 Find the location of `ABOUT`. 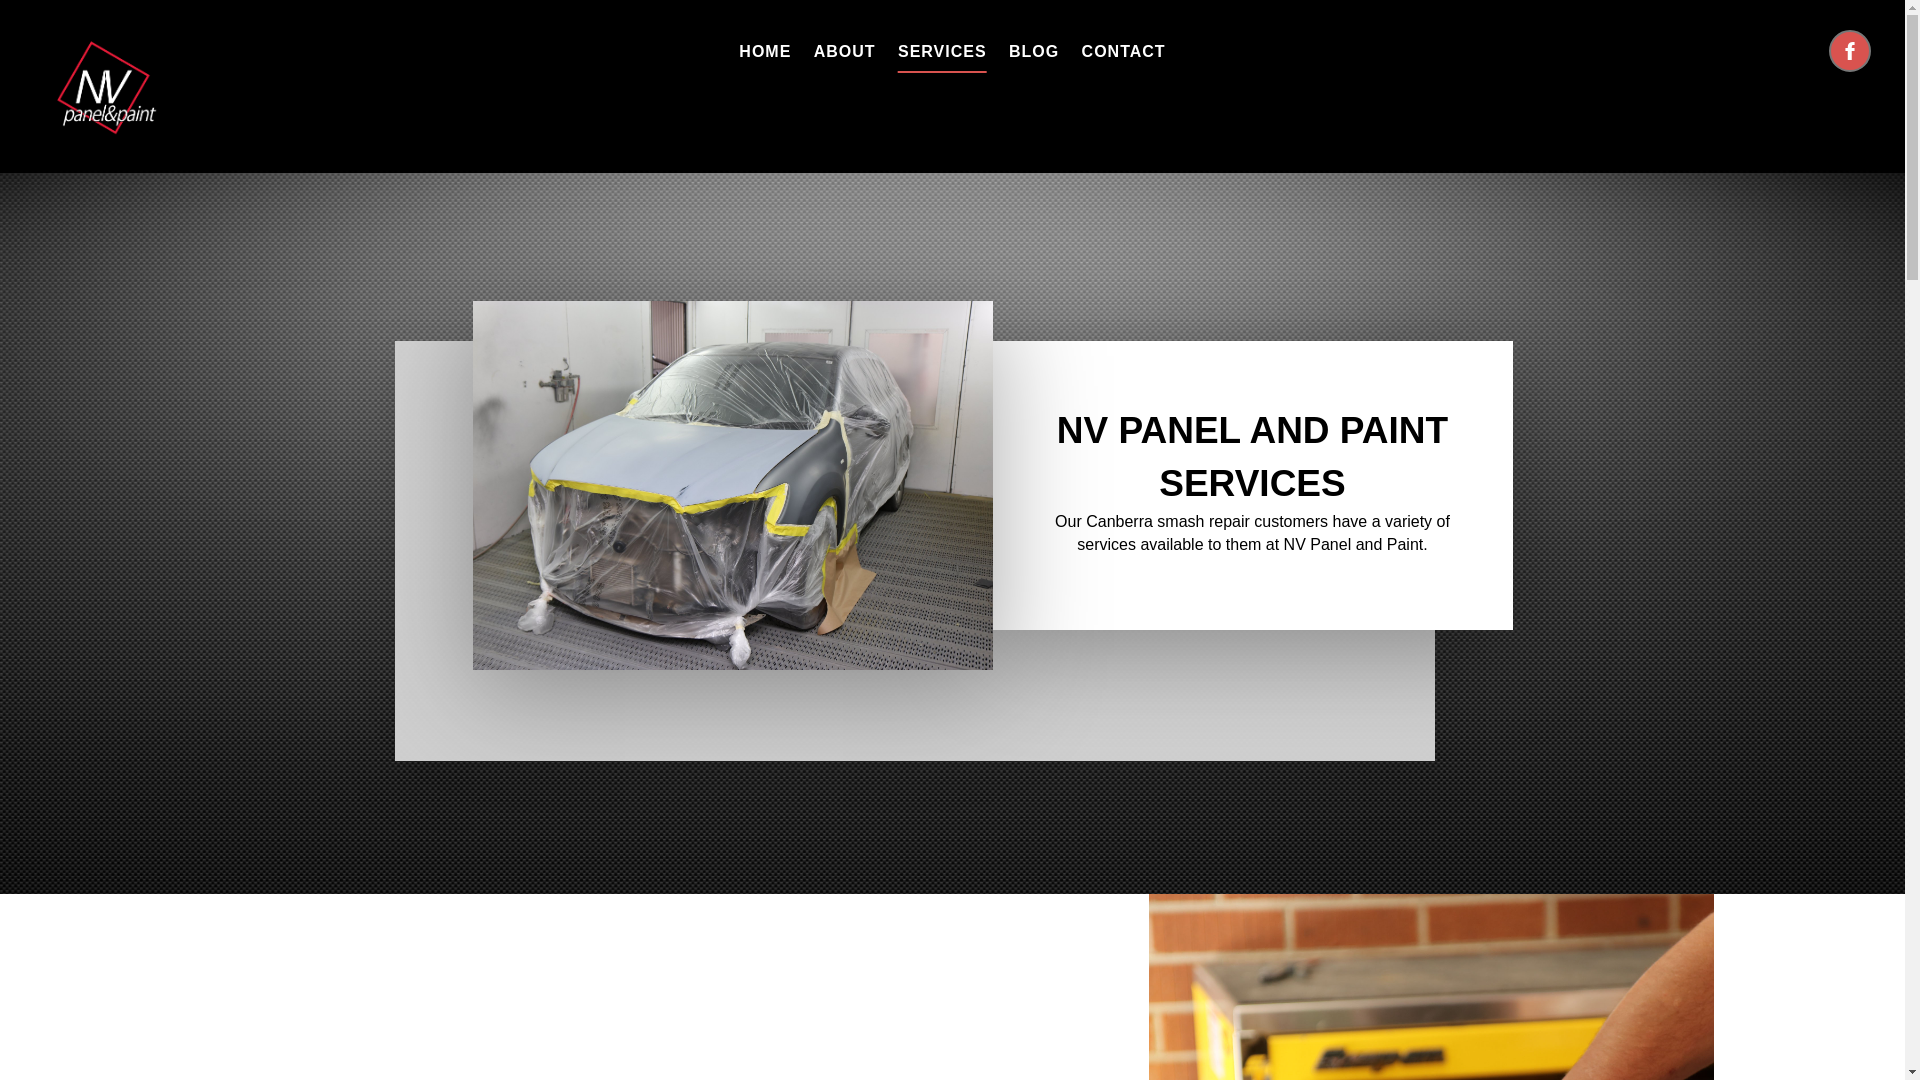

ABOUT is located at coordinates (845, 52).